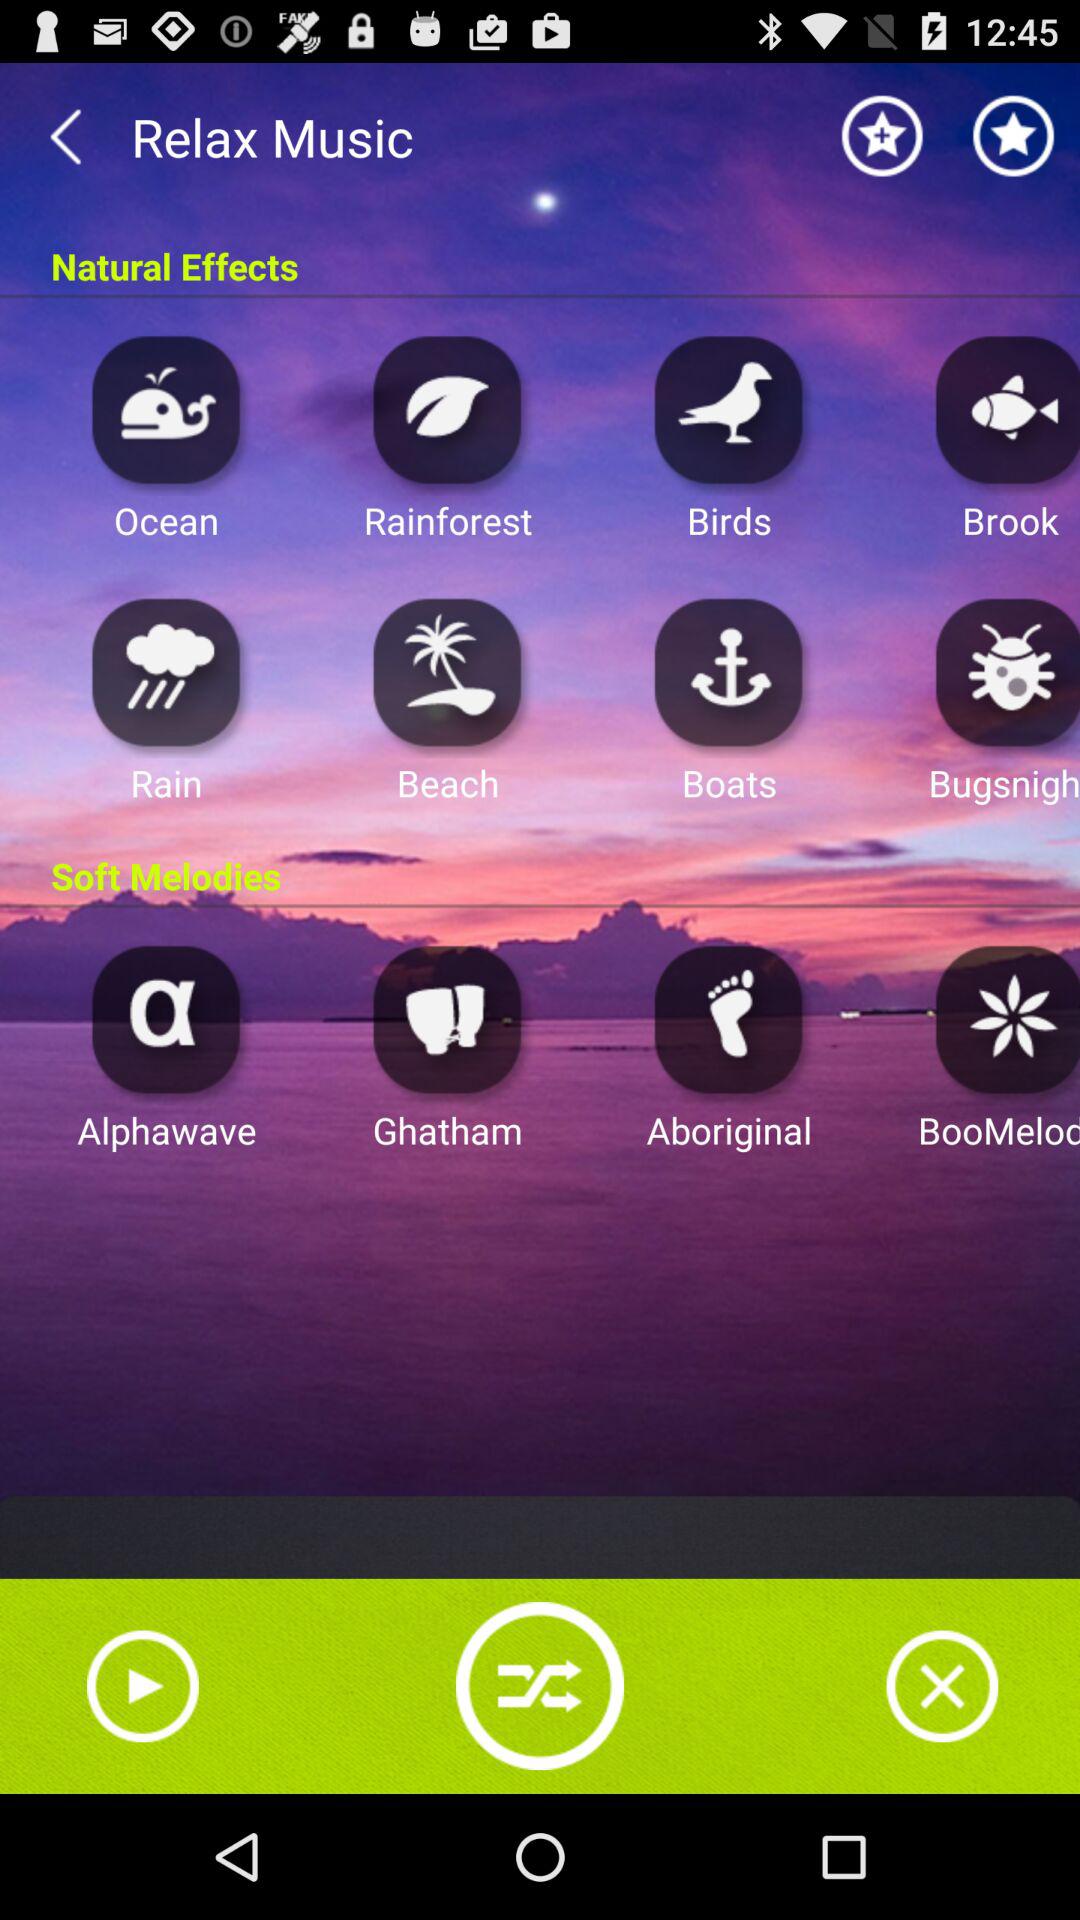  What do you see at coordinates (729, 408) in the screenshot?
I see `open app` at bounding box center [729, 408].